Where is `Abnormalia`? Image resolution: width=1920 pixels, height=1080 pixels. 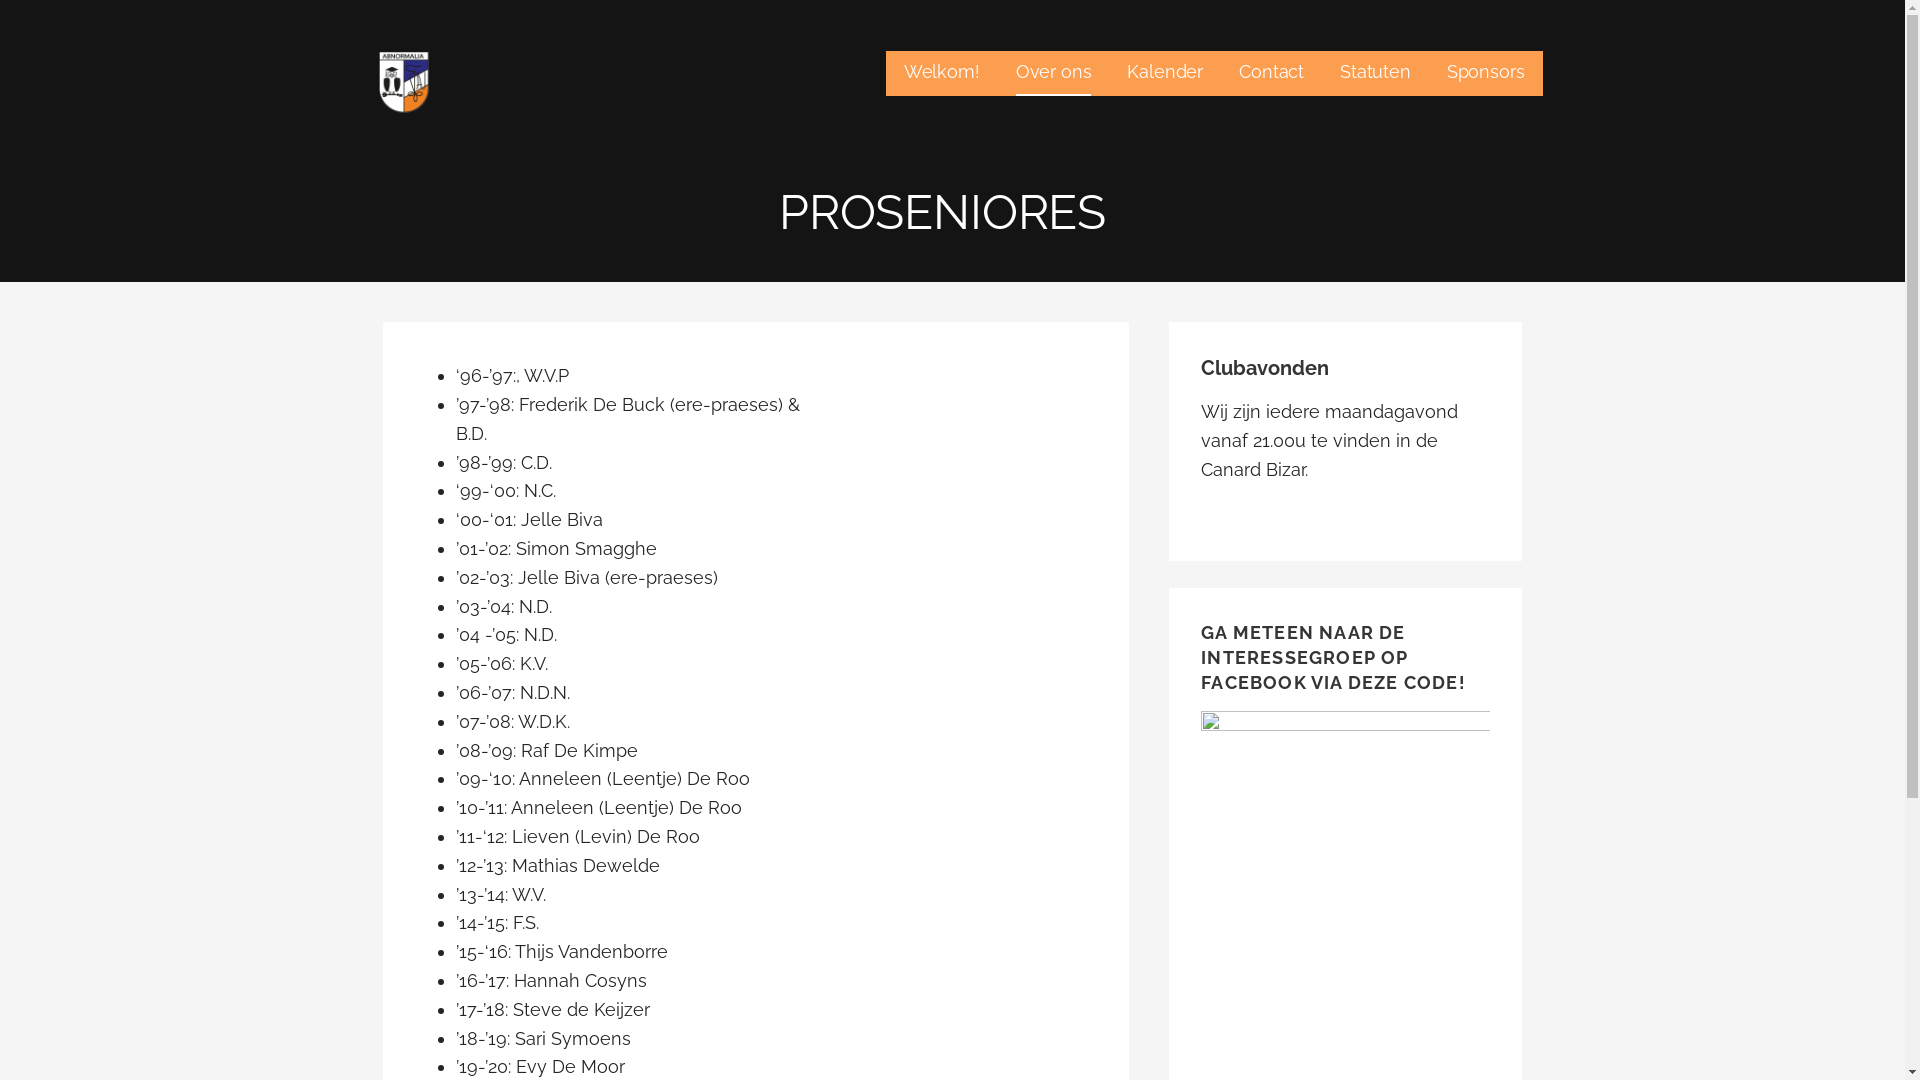 Abnormalia is located at coordinates (454, 126).